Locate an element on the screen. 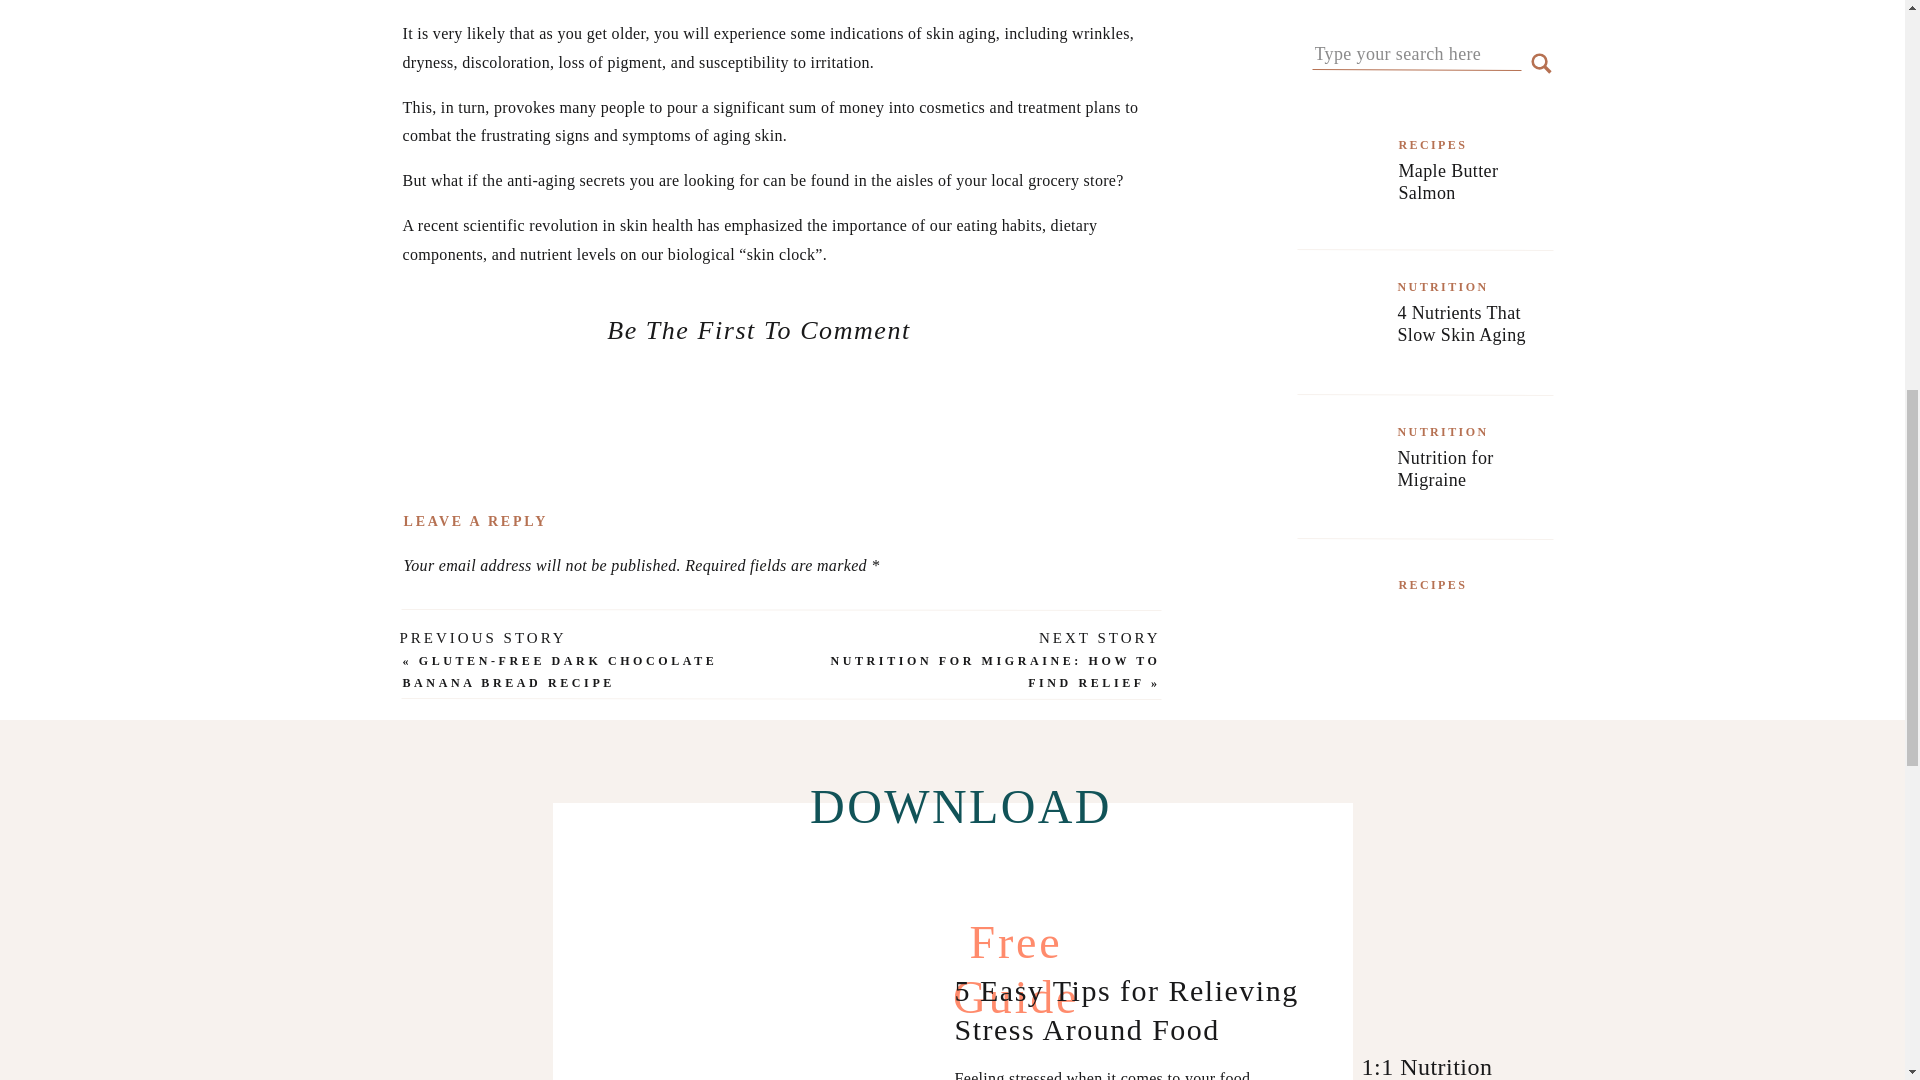 The height and width of the screenshot is (1080, 1920). Maple Butter Salmon is located at coordinates (1466, 204).